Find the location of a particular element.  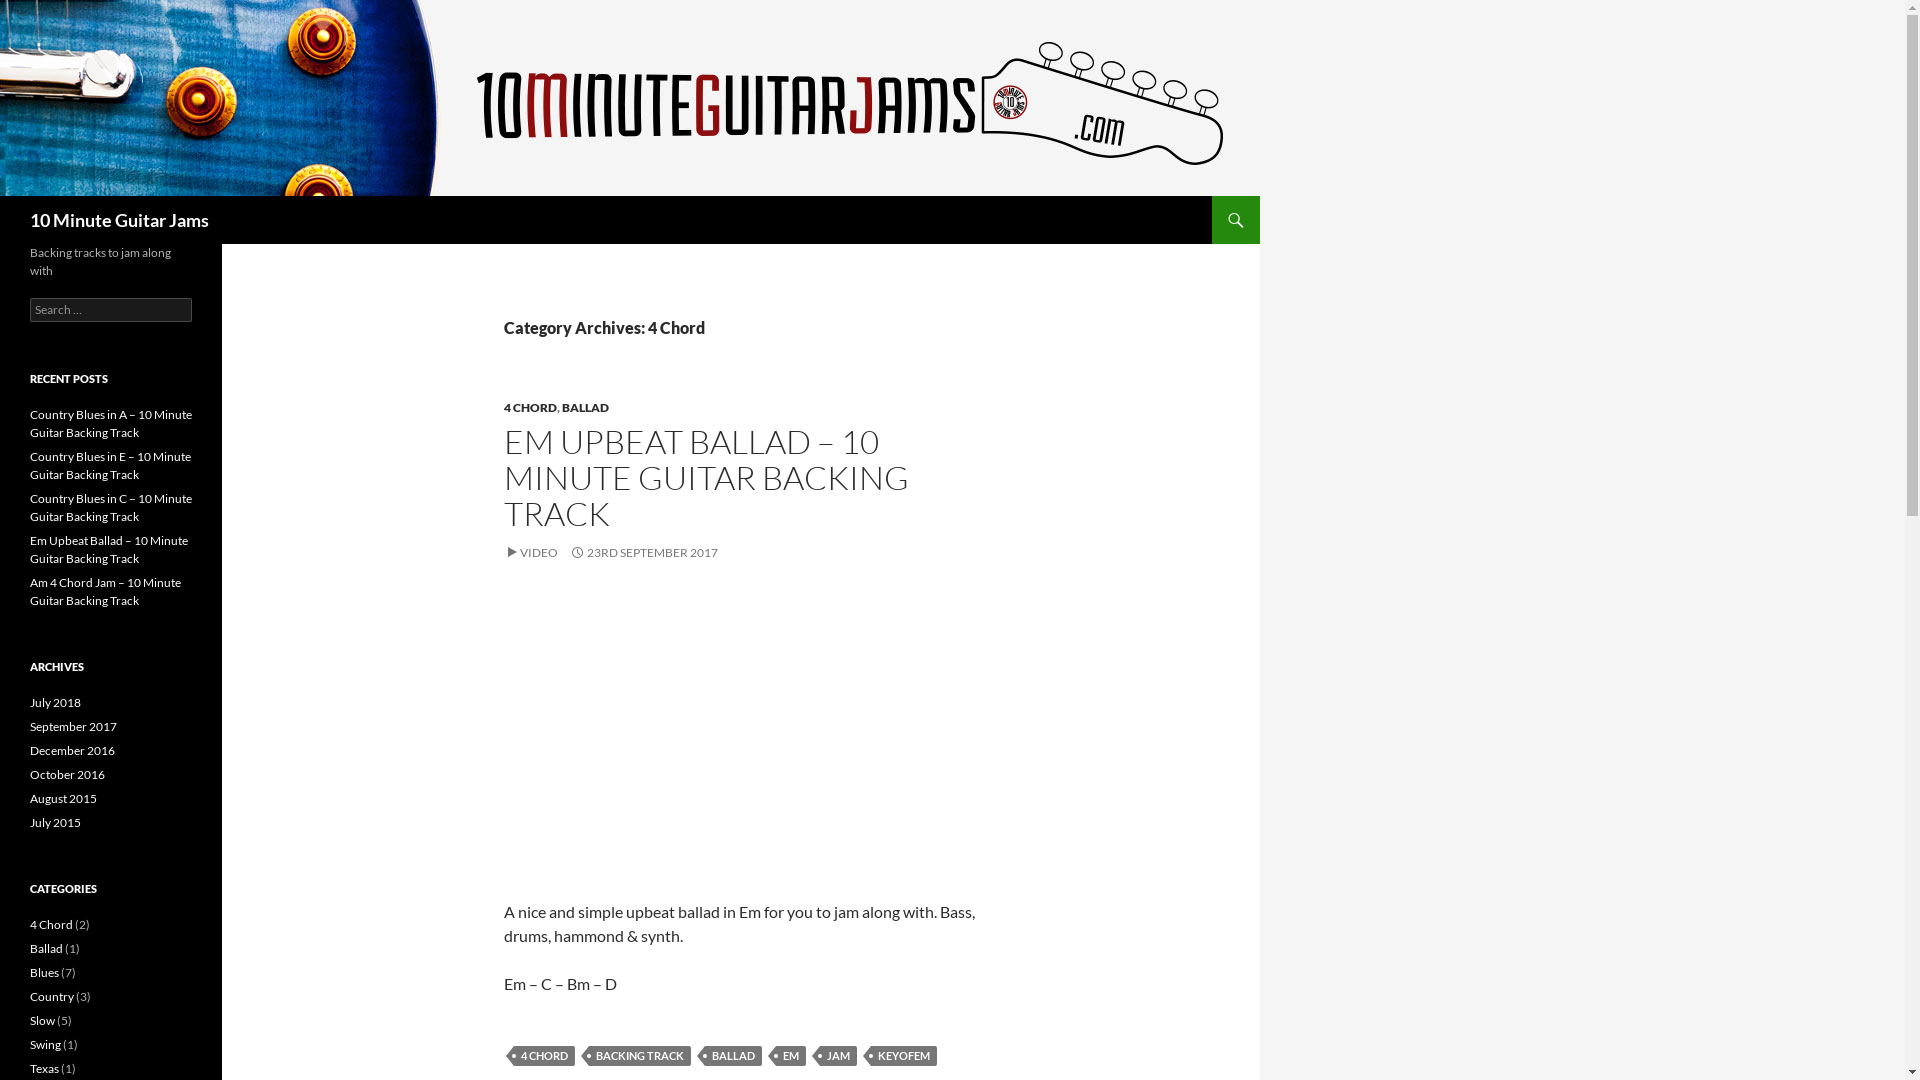

Search is located at coordinates (38, 12).